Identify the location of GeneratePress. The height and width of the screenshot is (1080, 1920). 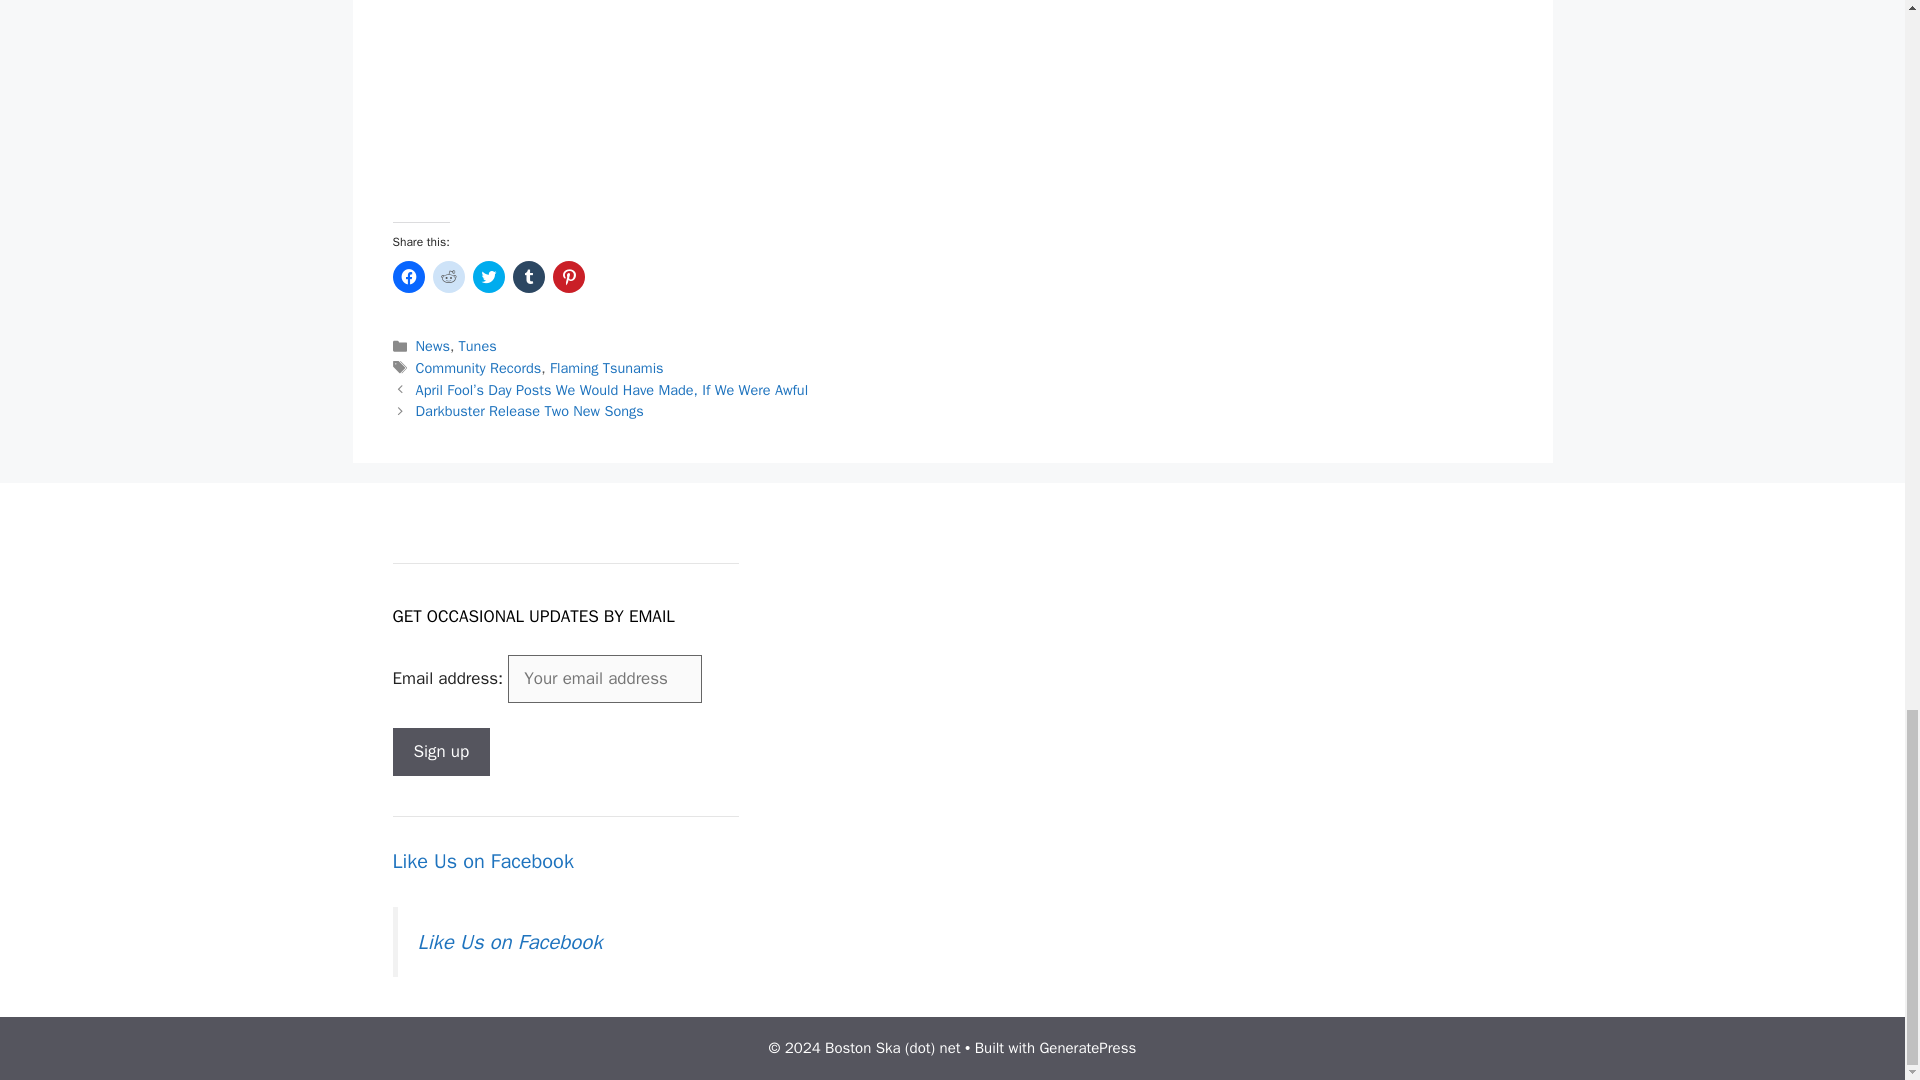
(1087, 1048).